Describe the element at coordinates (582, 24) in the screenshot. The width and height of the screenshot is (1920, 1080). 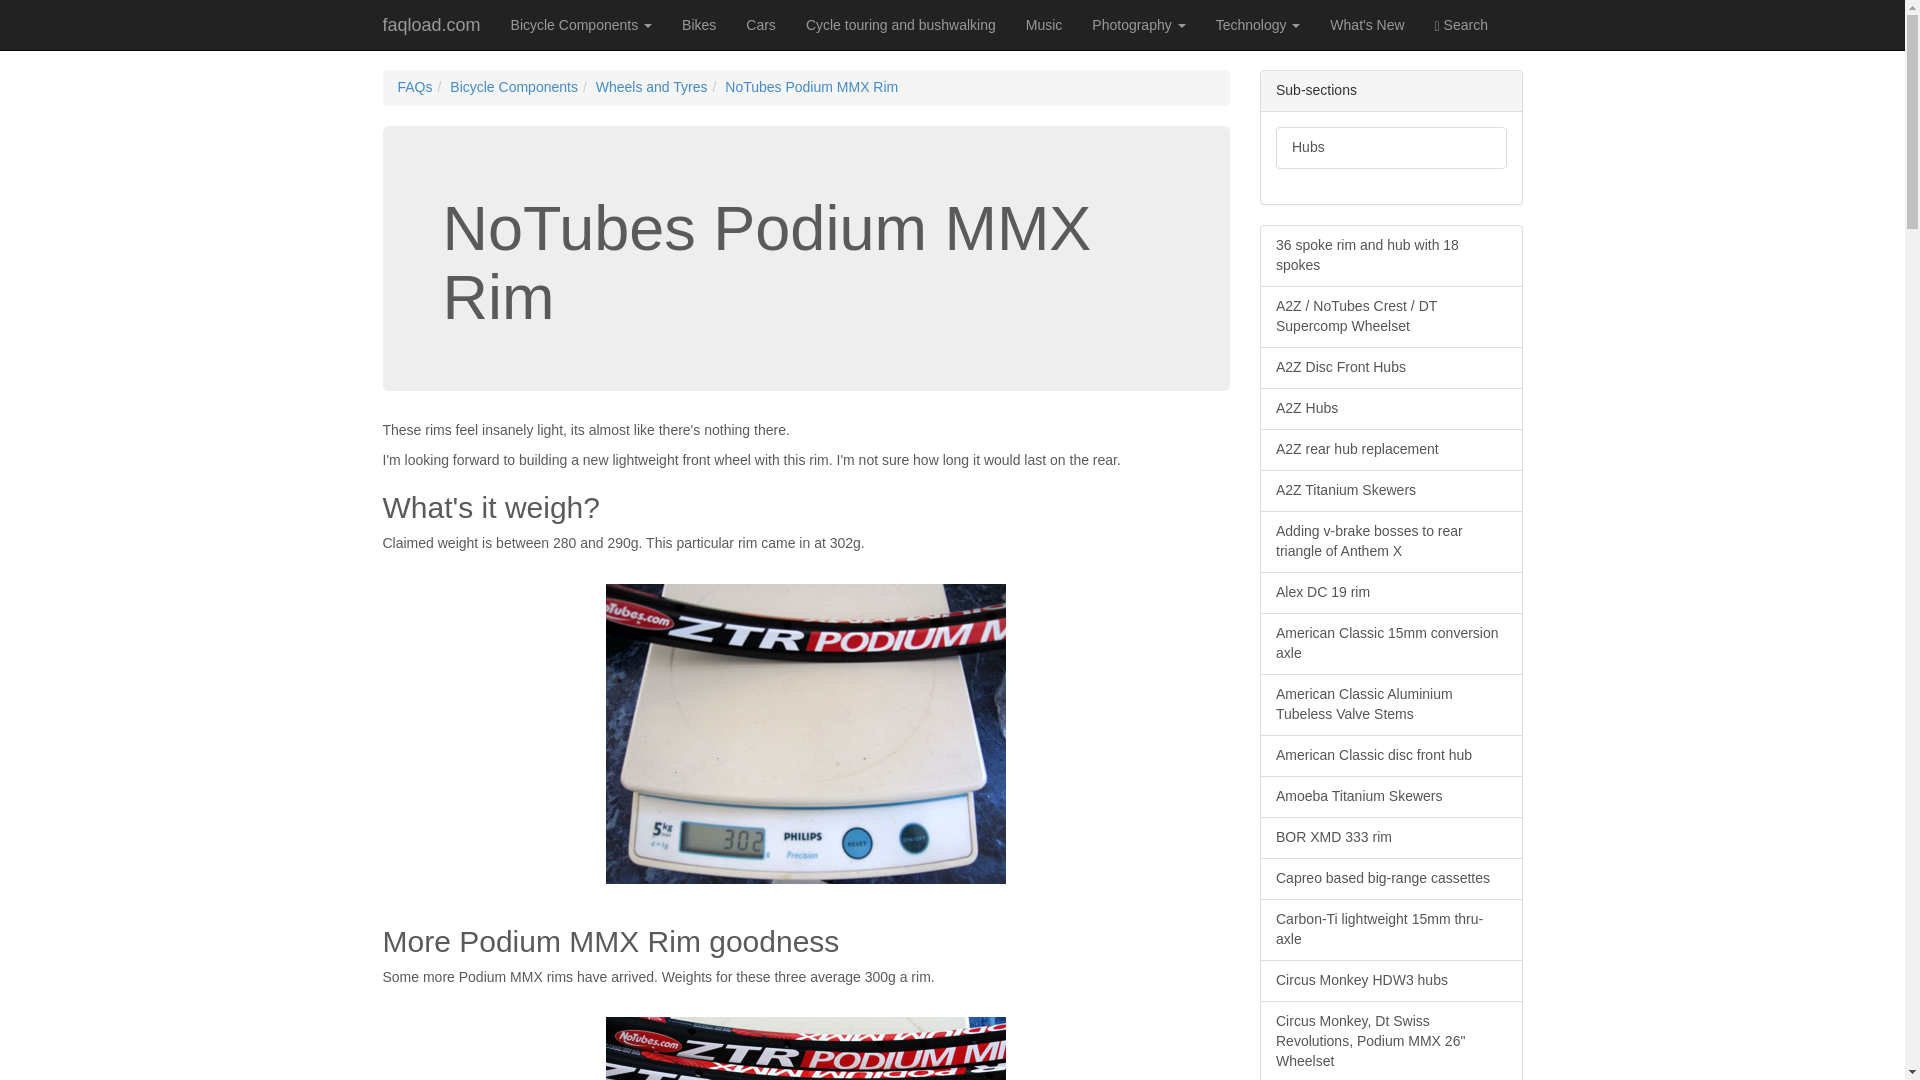
I see `Bicycle Components` at that location.